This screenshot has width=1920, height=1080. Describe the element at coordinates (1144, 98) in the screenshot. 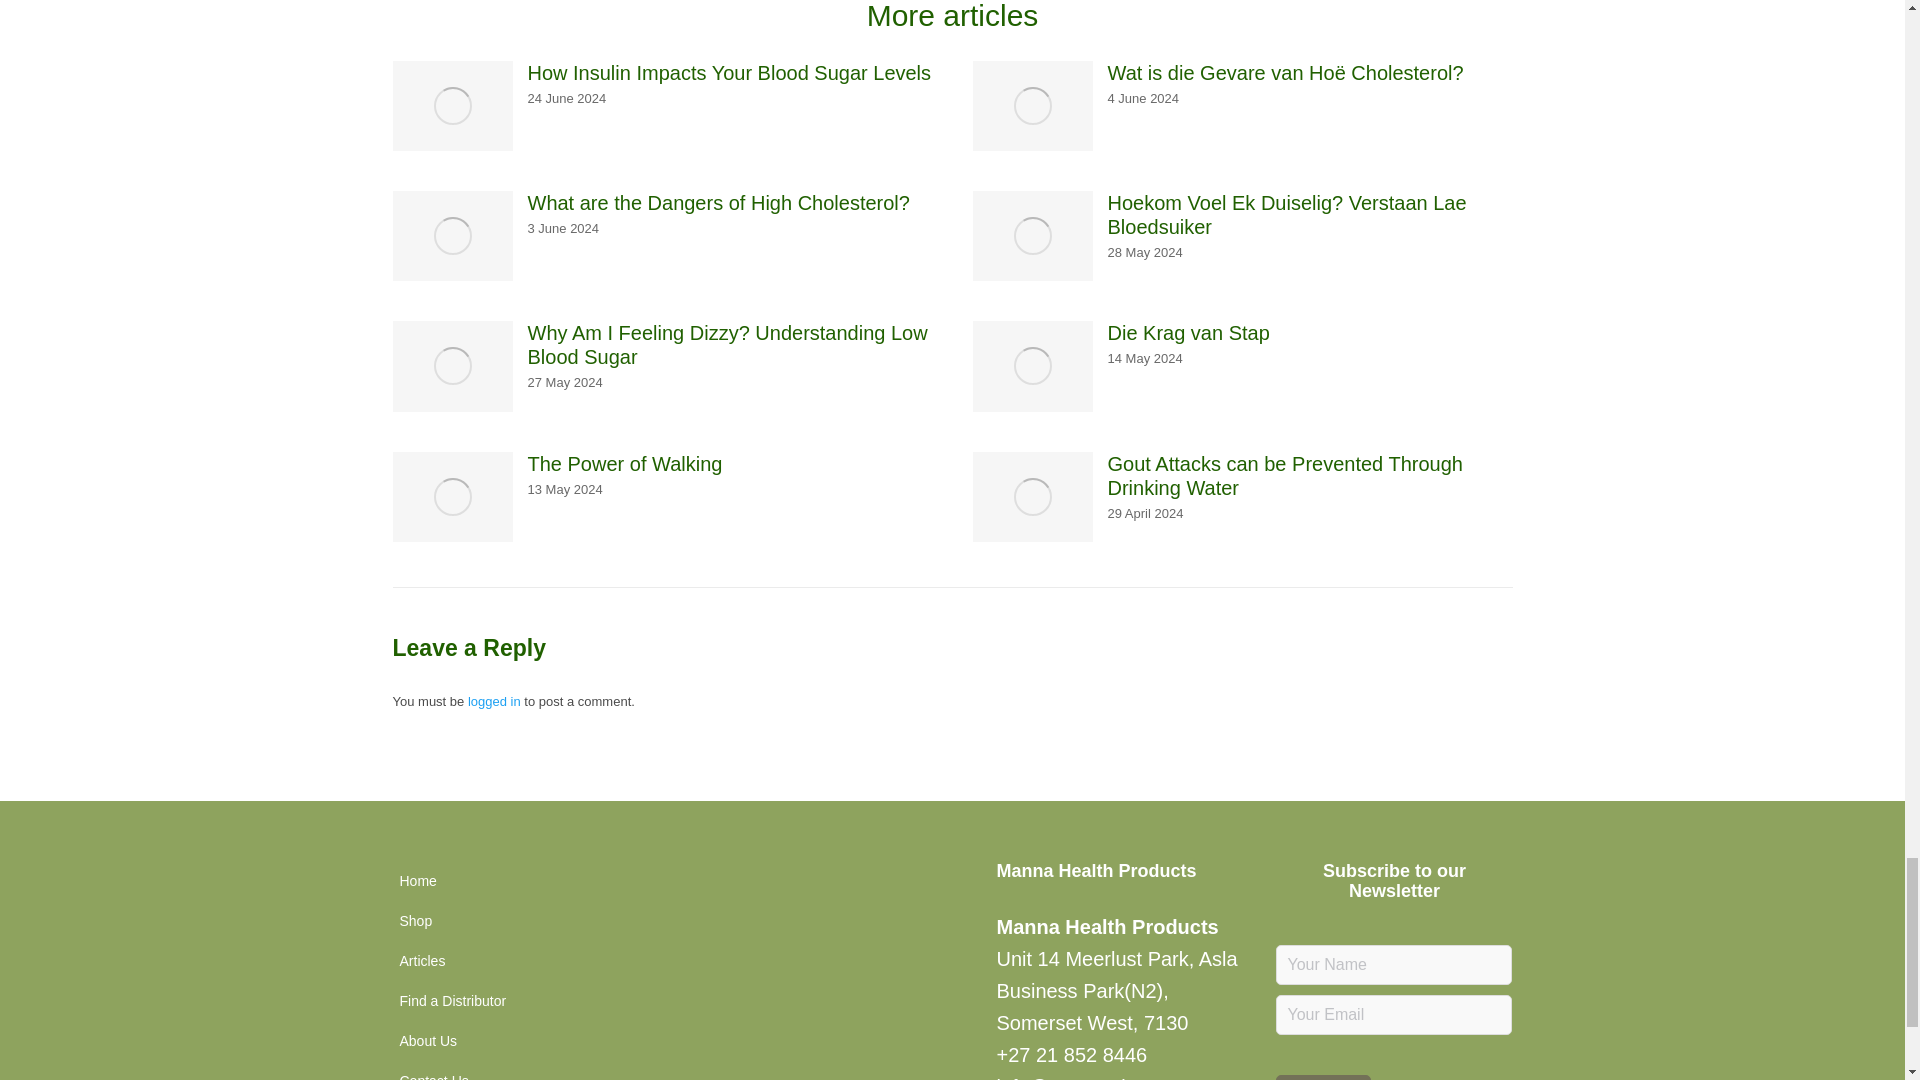

I see `4:42 pm` at that location.